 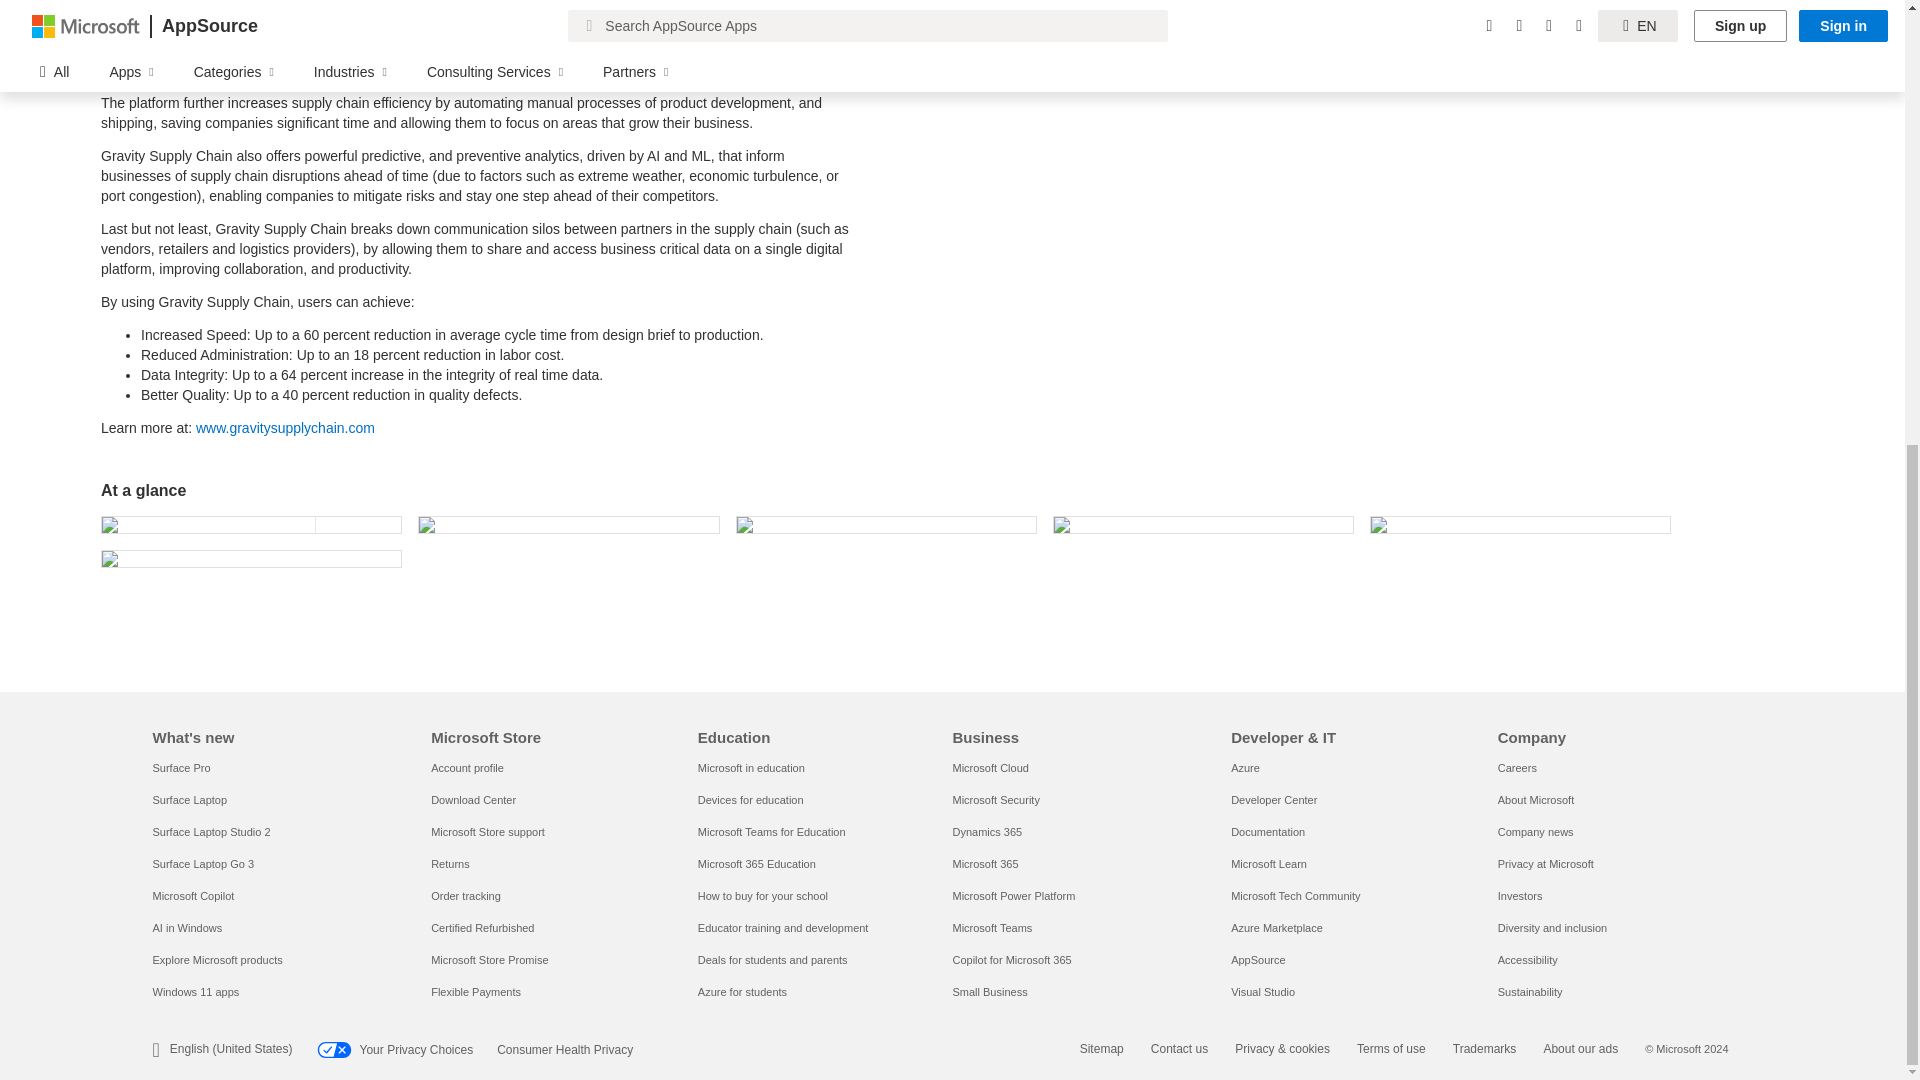 I want to click on Microsoft Store support, so click(x=488, y=832).